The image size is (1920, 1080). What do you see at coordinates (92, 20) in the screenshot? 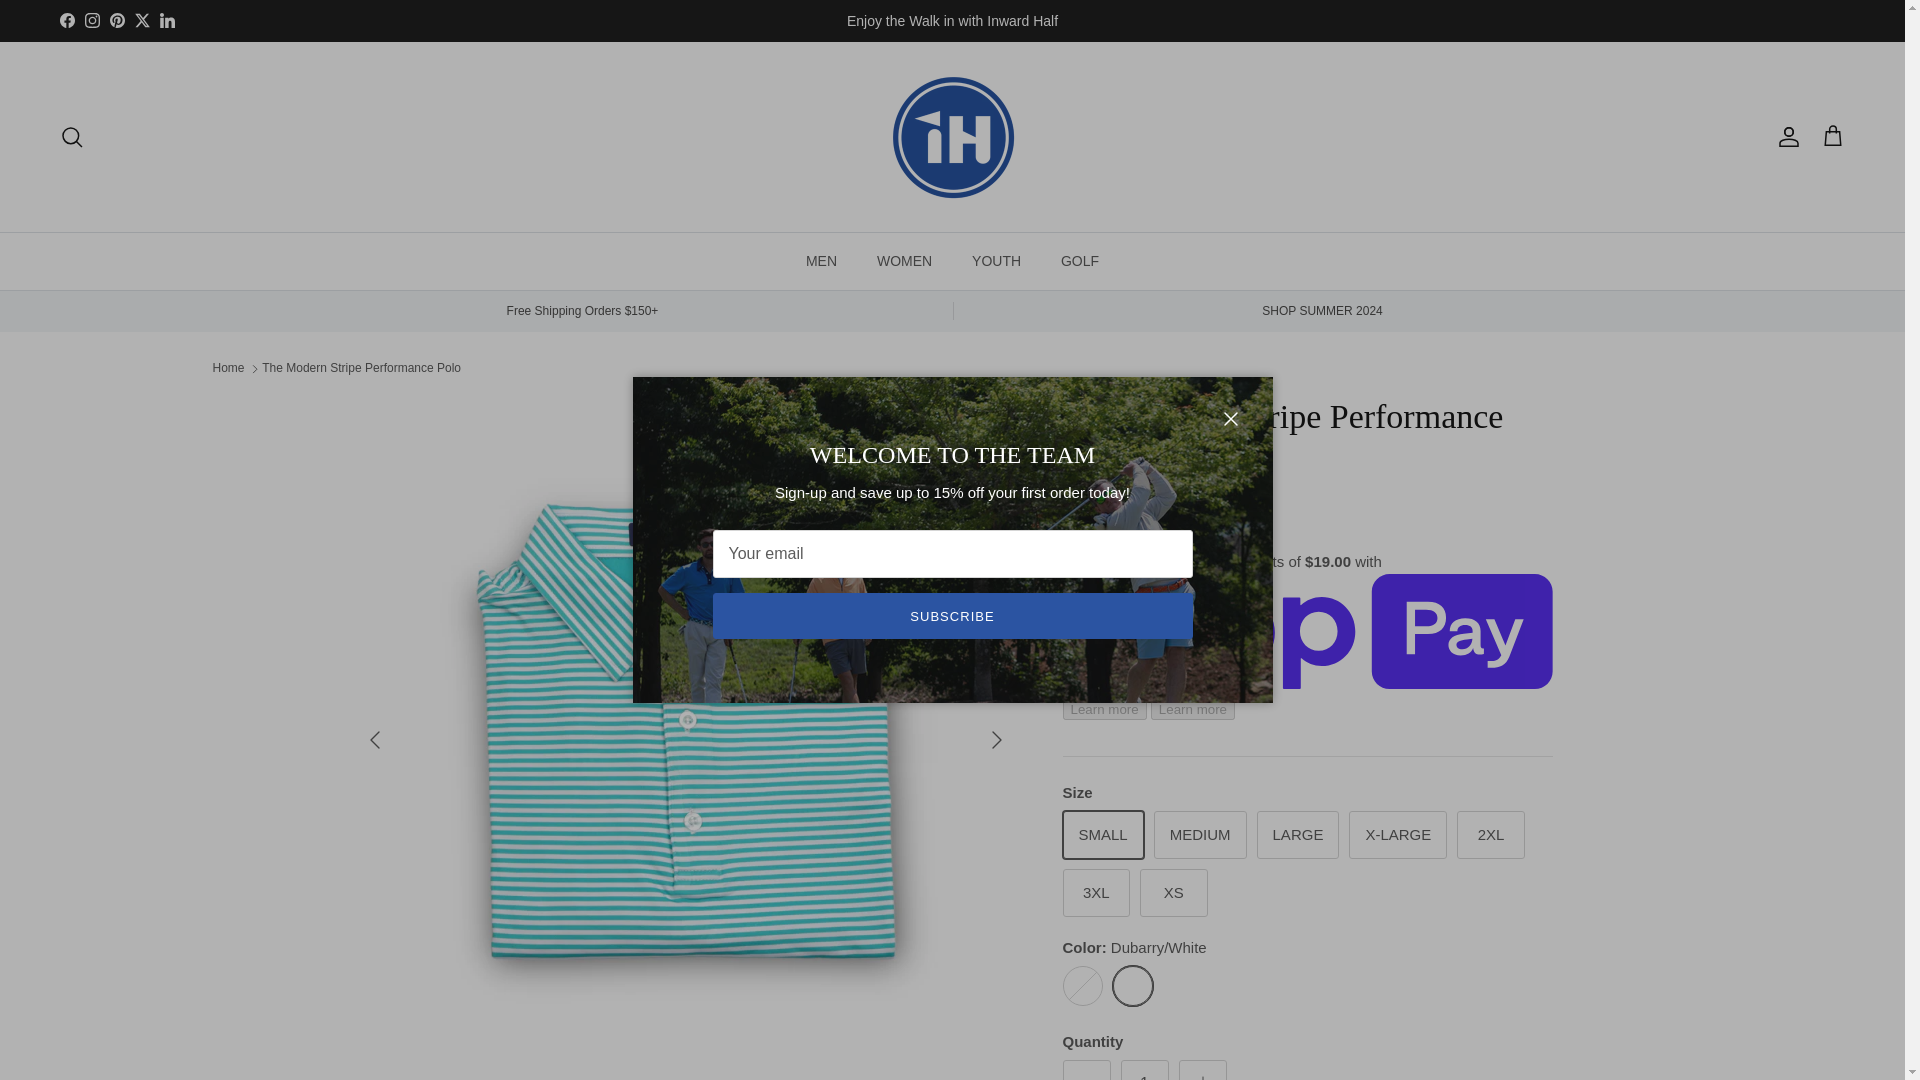
I see `Inward Half  on Instagram` at bounding box center [92, 20].